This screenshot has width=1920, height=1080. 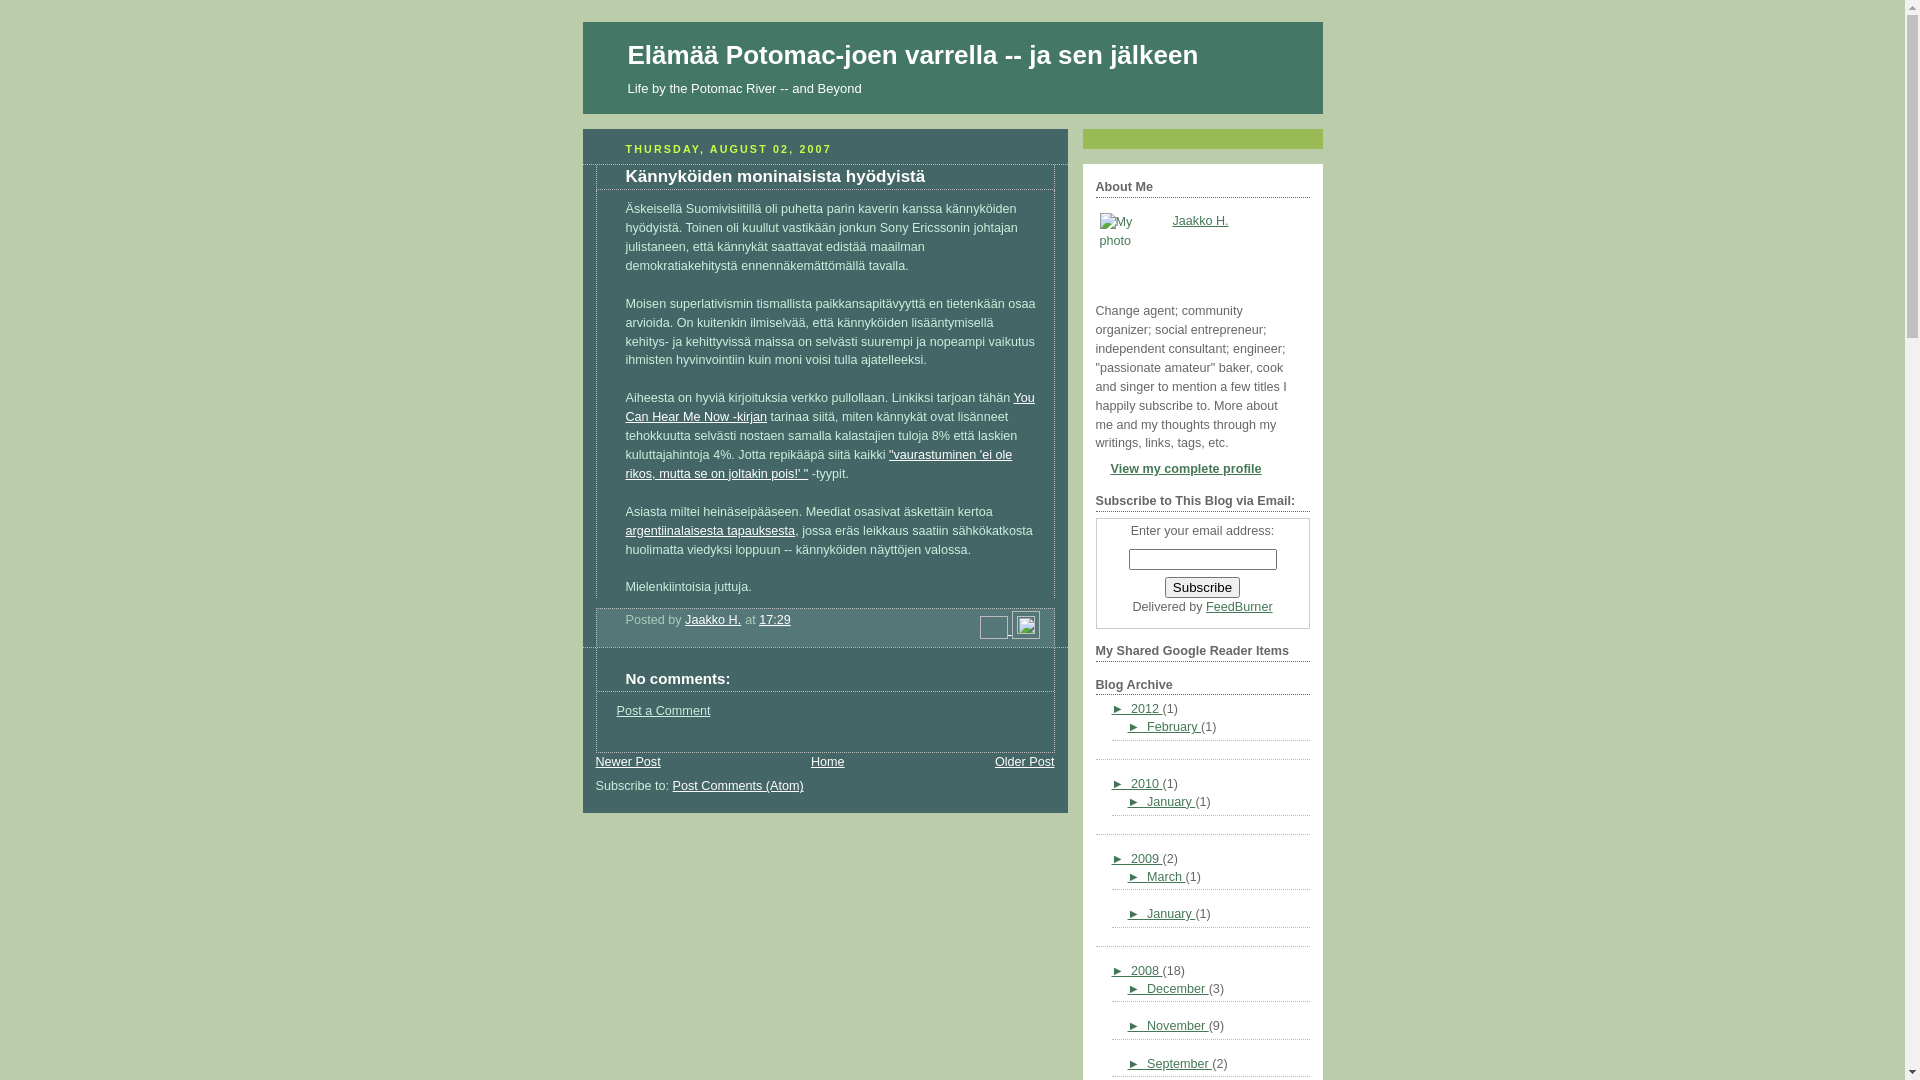 What do you see at coordinates (1147, 709) in the screenshot?
I see `2012` at bounding box center [1147, 709].